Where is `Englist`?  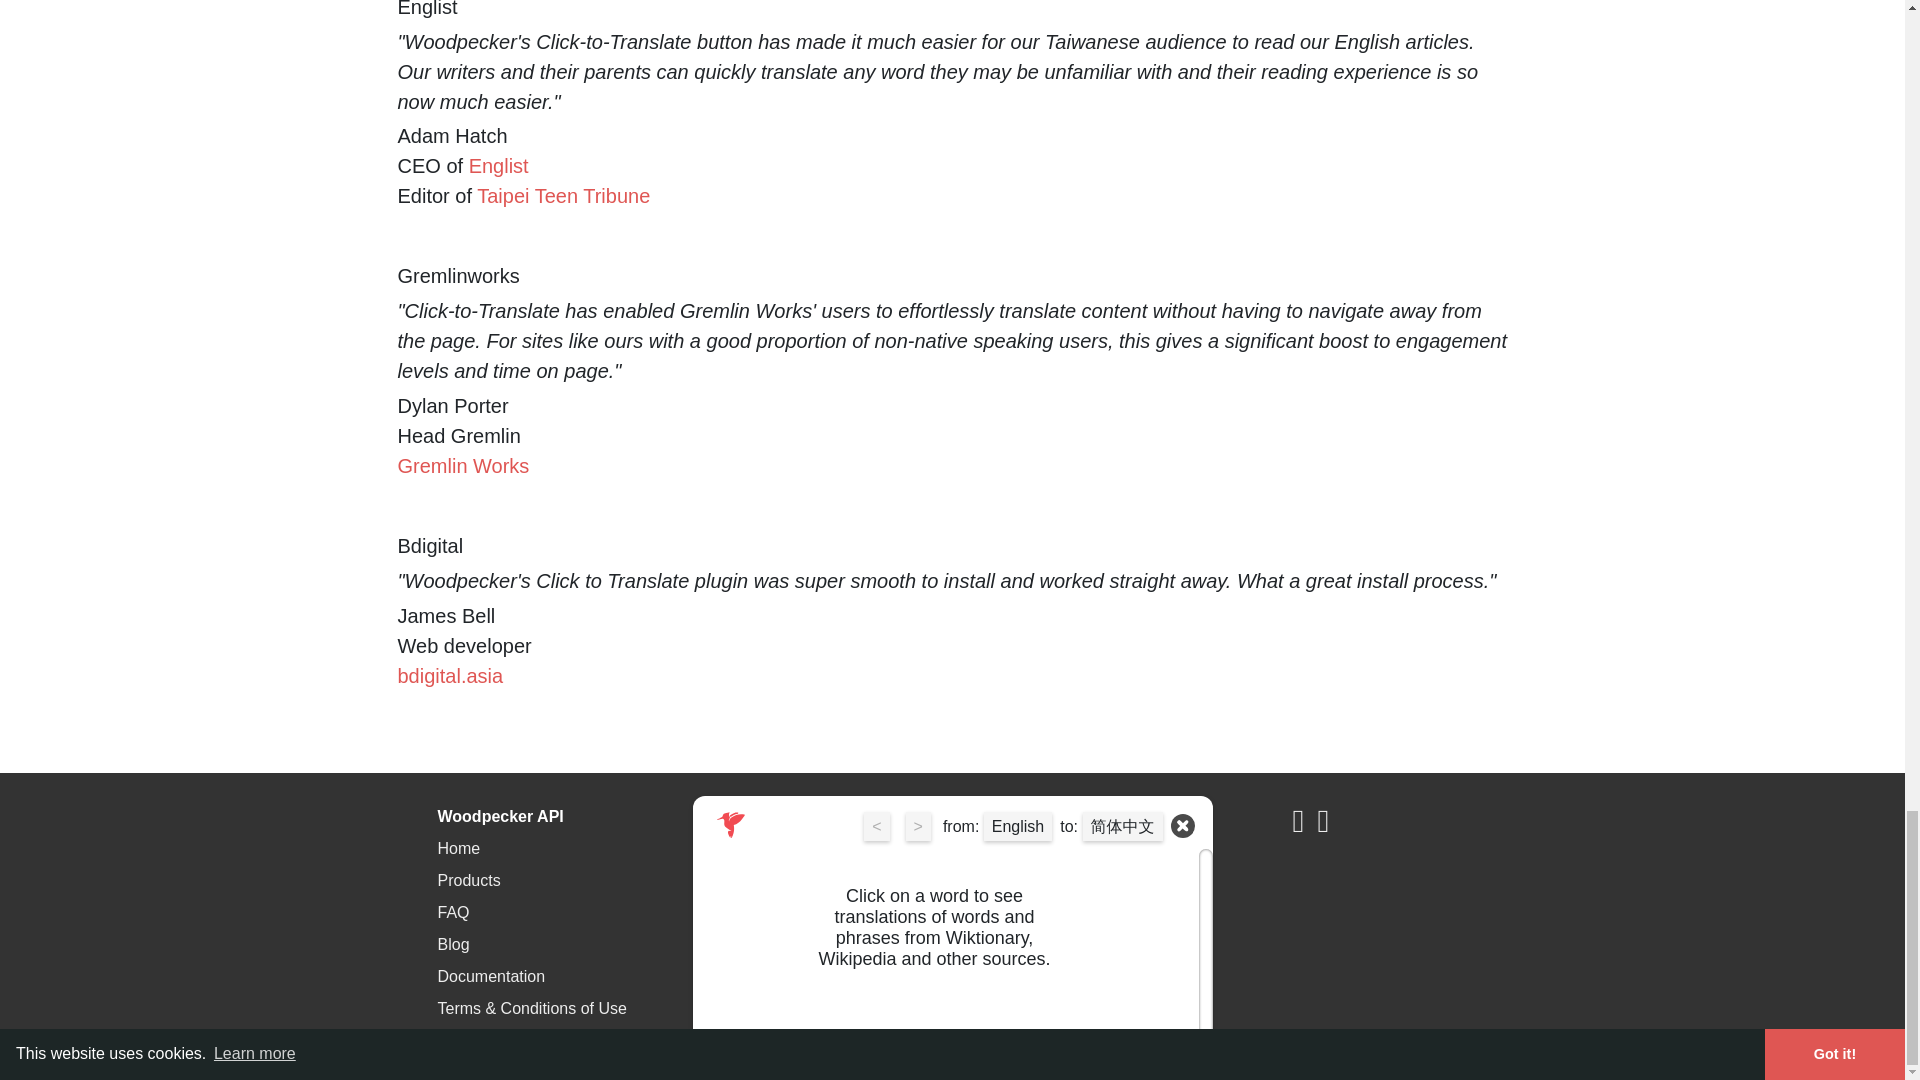
Englist is located at coordinates (498, 166).